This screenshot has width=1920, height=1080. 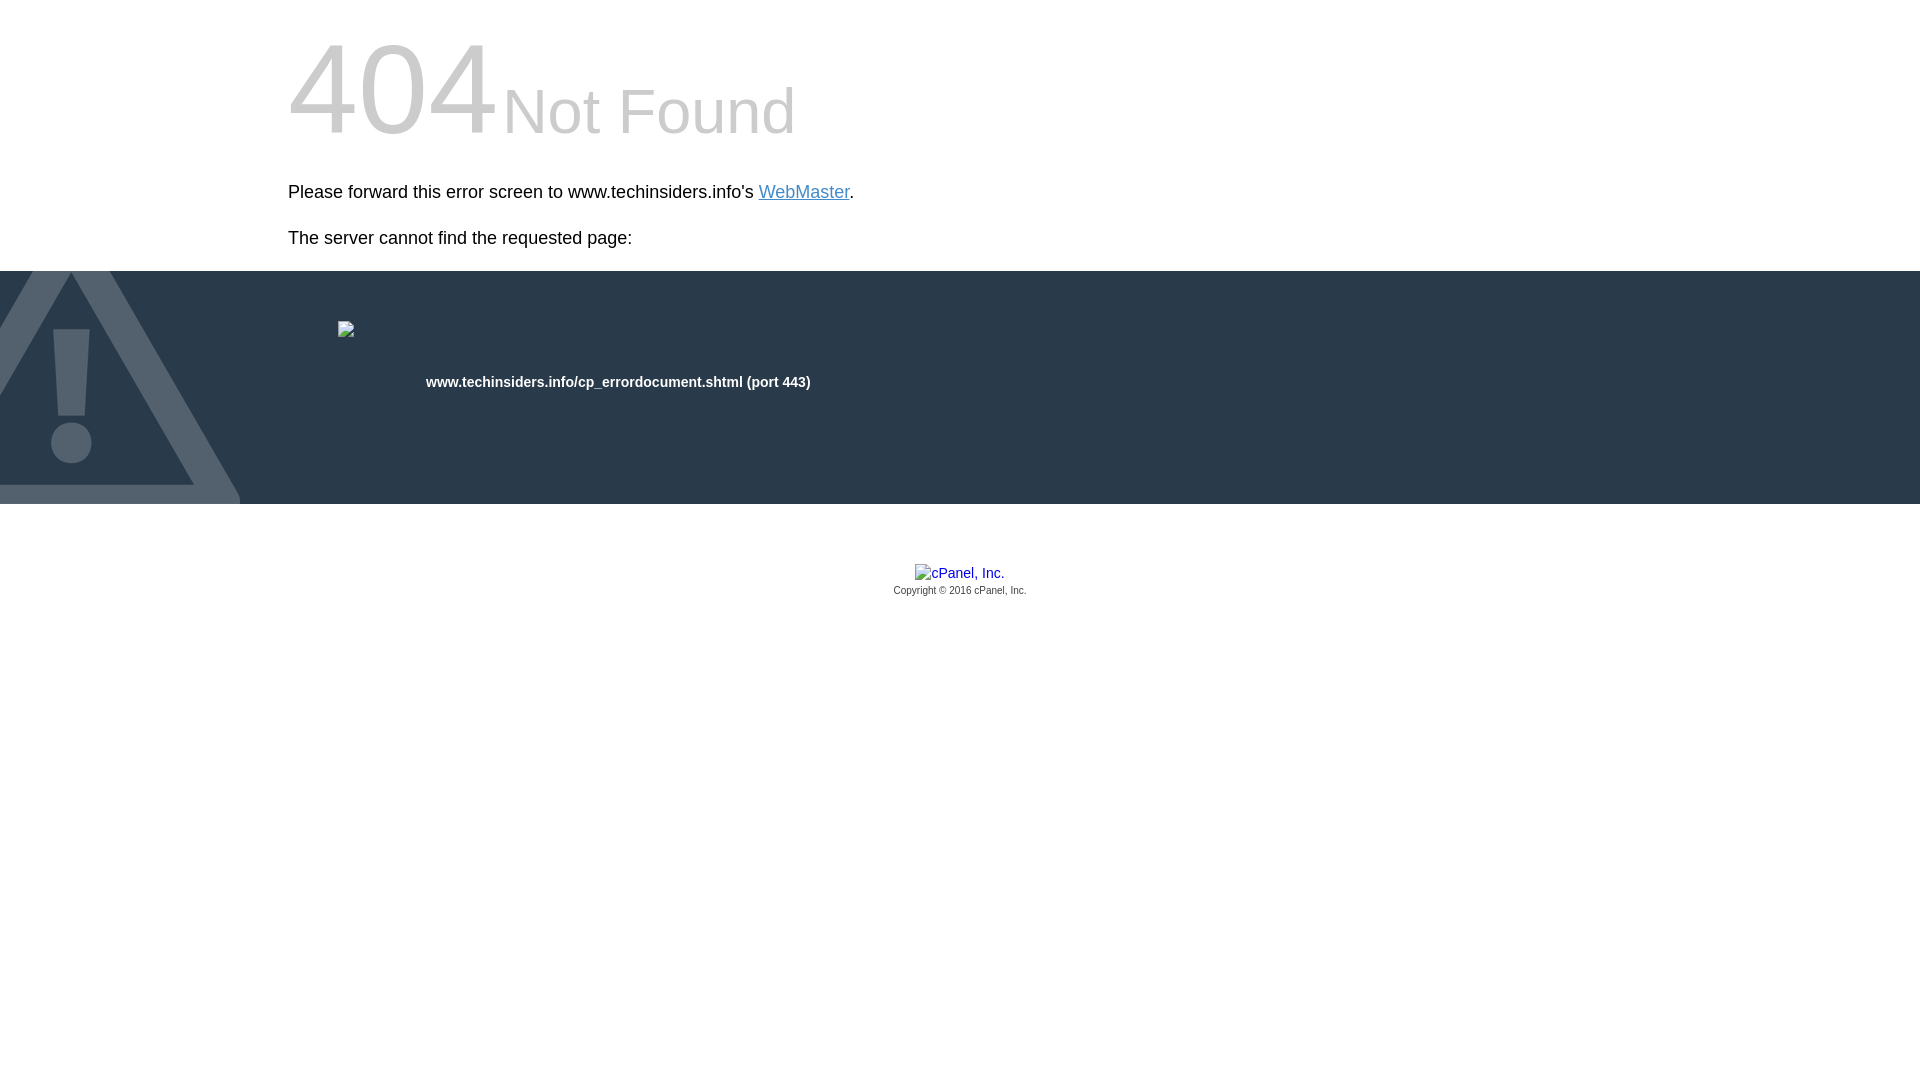 I want to click on cPanel, Inc., so click(x=960, y=581).